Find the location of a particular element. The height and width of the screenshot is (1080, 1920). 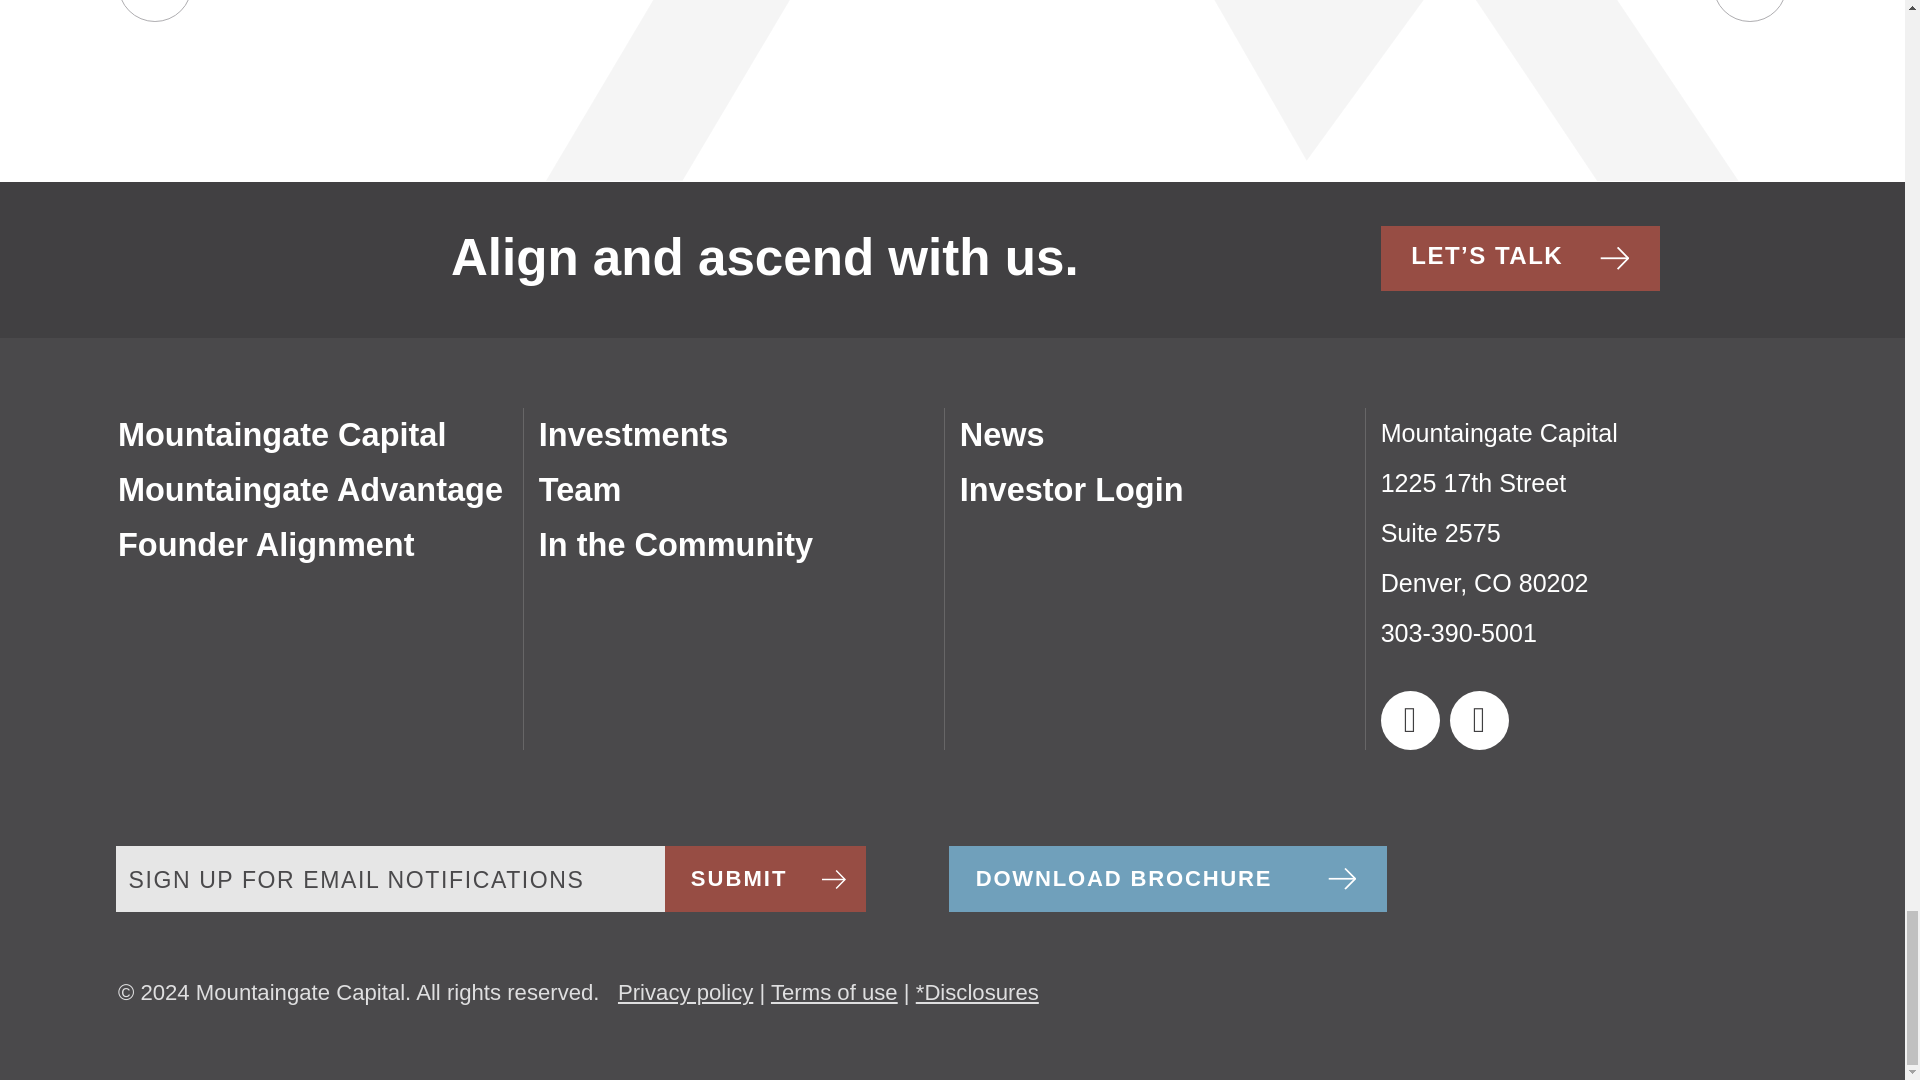

Mountaingate Capital is located at coordinates (1458, 632).